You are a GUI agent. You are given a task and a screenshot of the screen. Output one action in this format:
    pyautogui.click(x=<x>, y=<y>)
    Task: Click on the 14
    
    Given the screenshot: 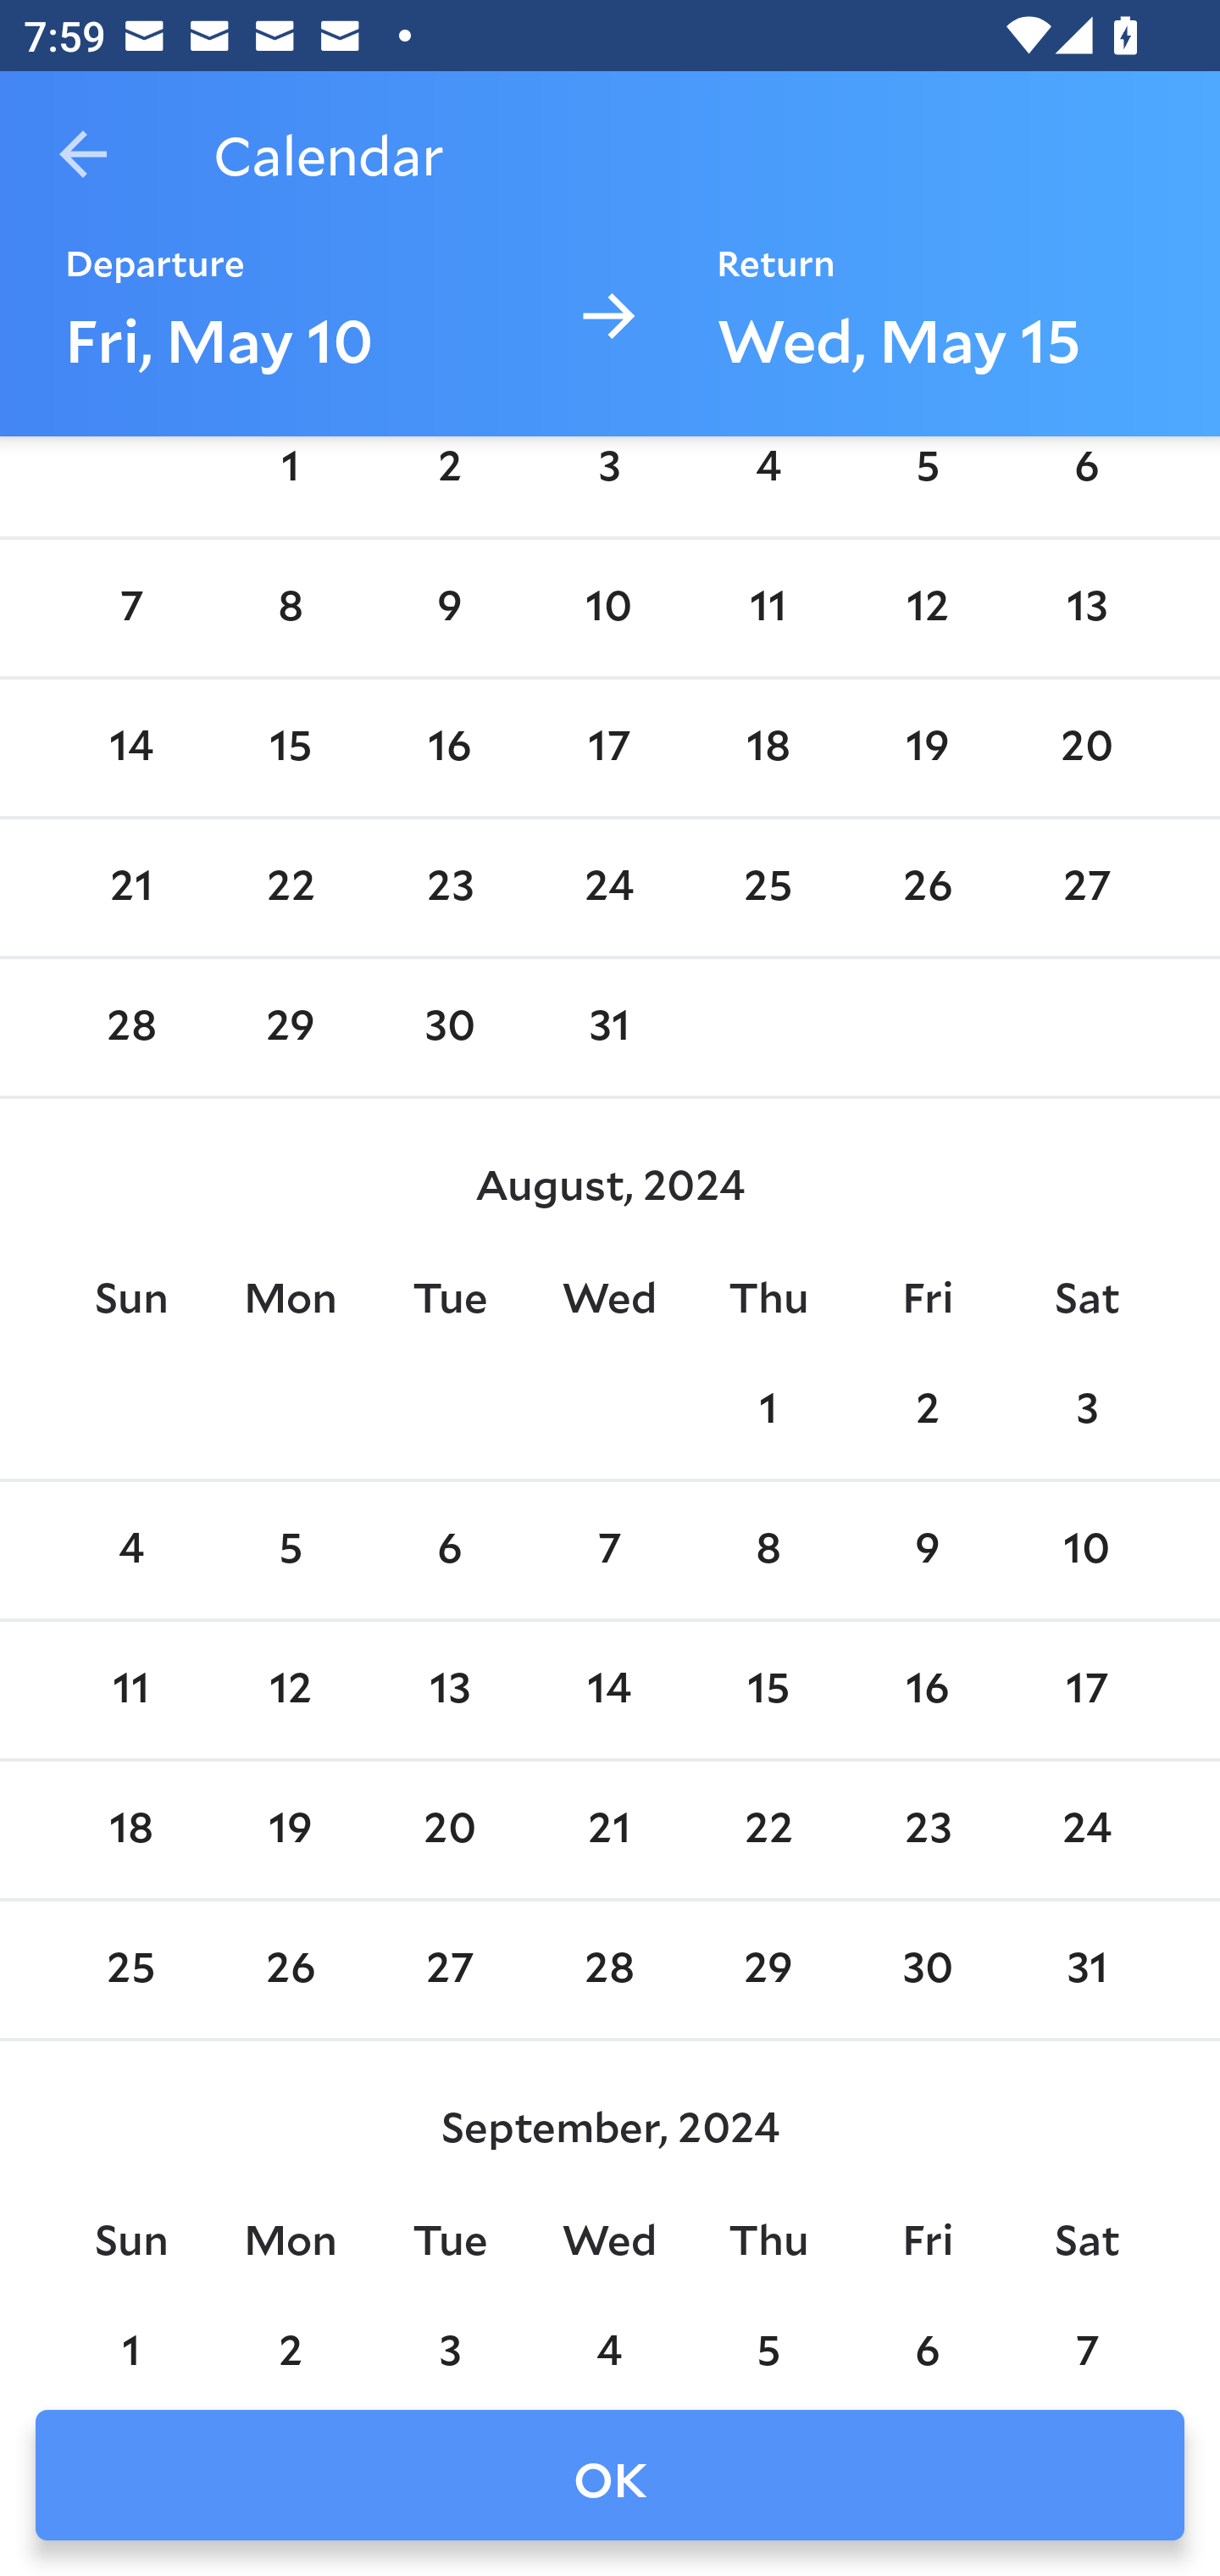 What is the action you would take?
    pyautogui.click(x=609, y=1690)
    